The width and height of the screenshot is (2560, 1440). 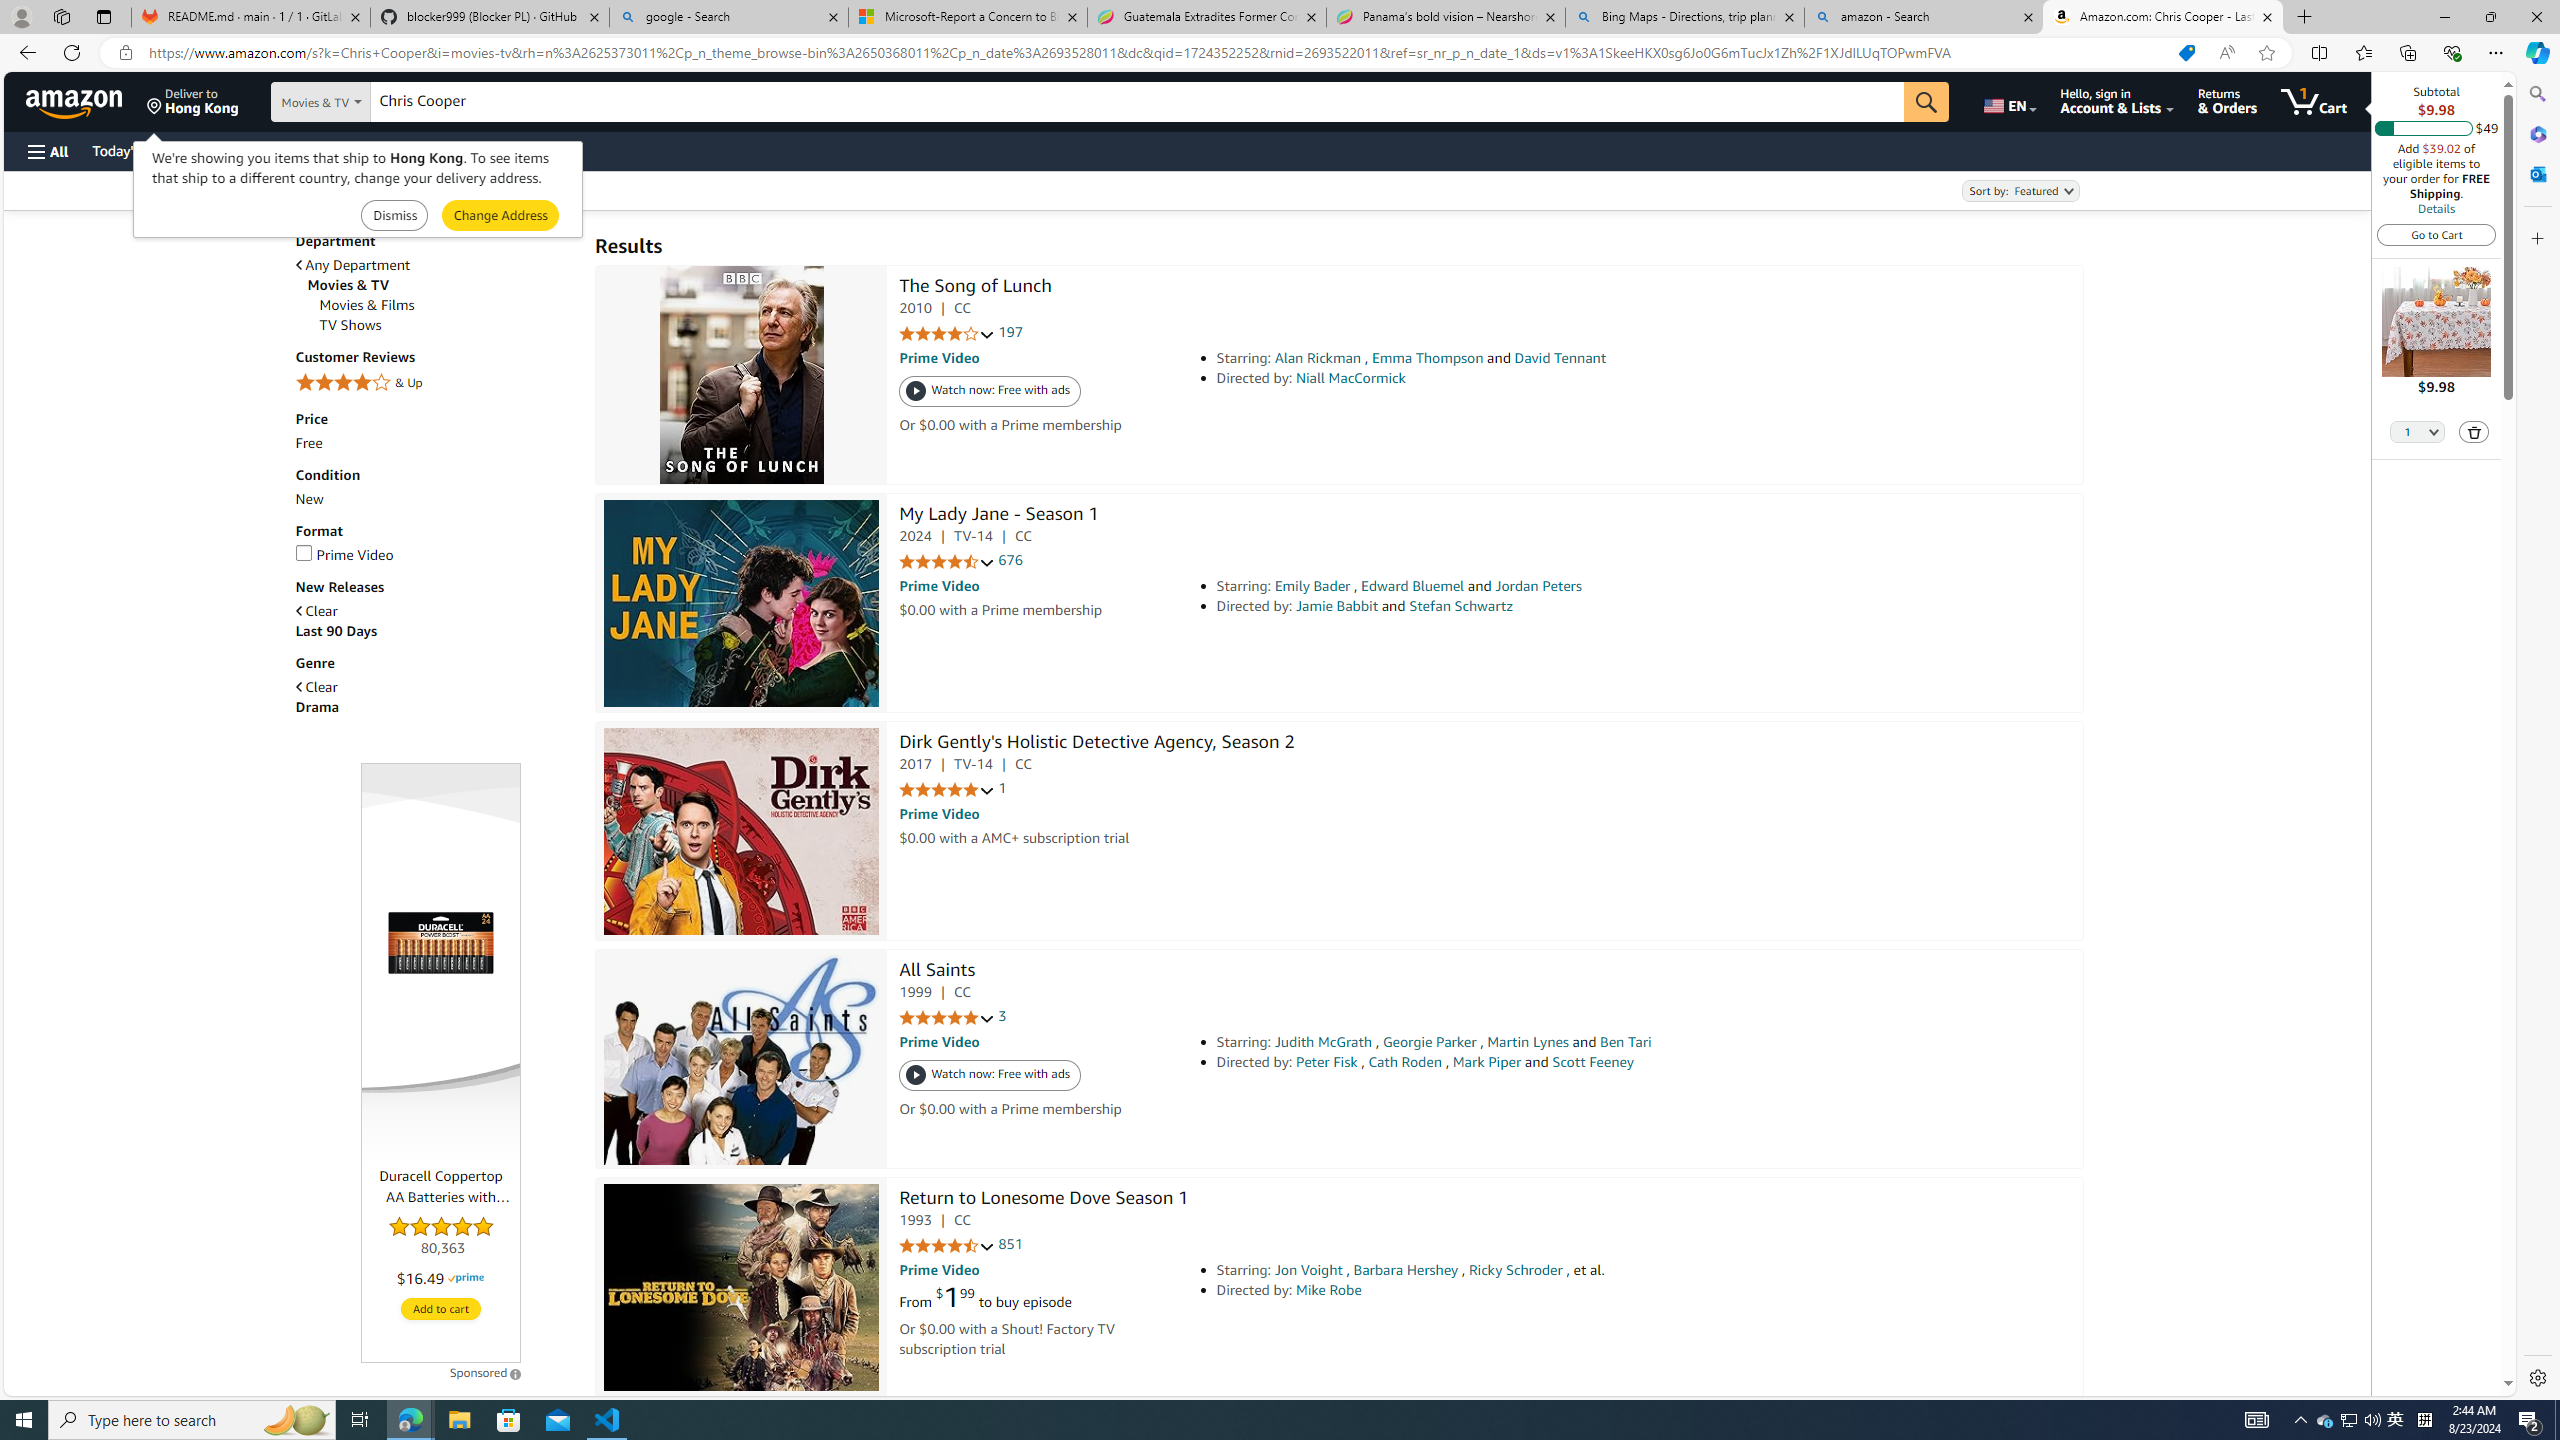 What do you see at coordinates (435, 443) in the screenshot?
I see `Free` at bounding box center [435, 443].